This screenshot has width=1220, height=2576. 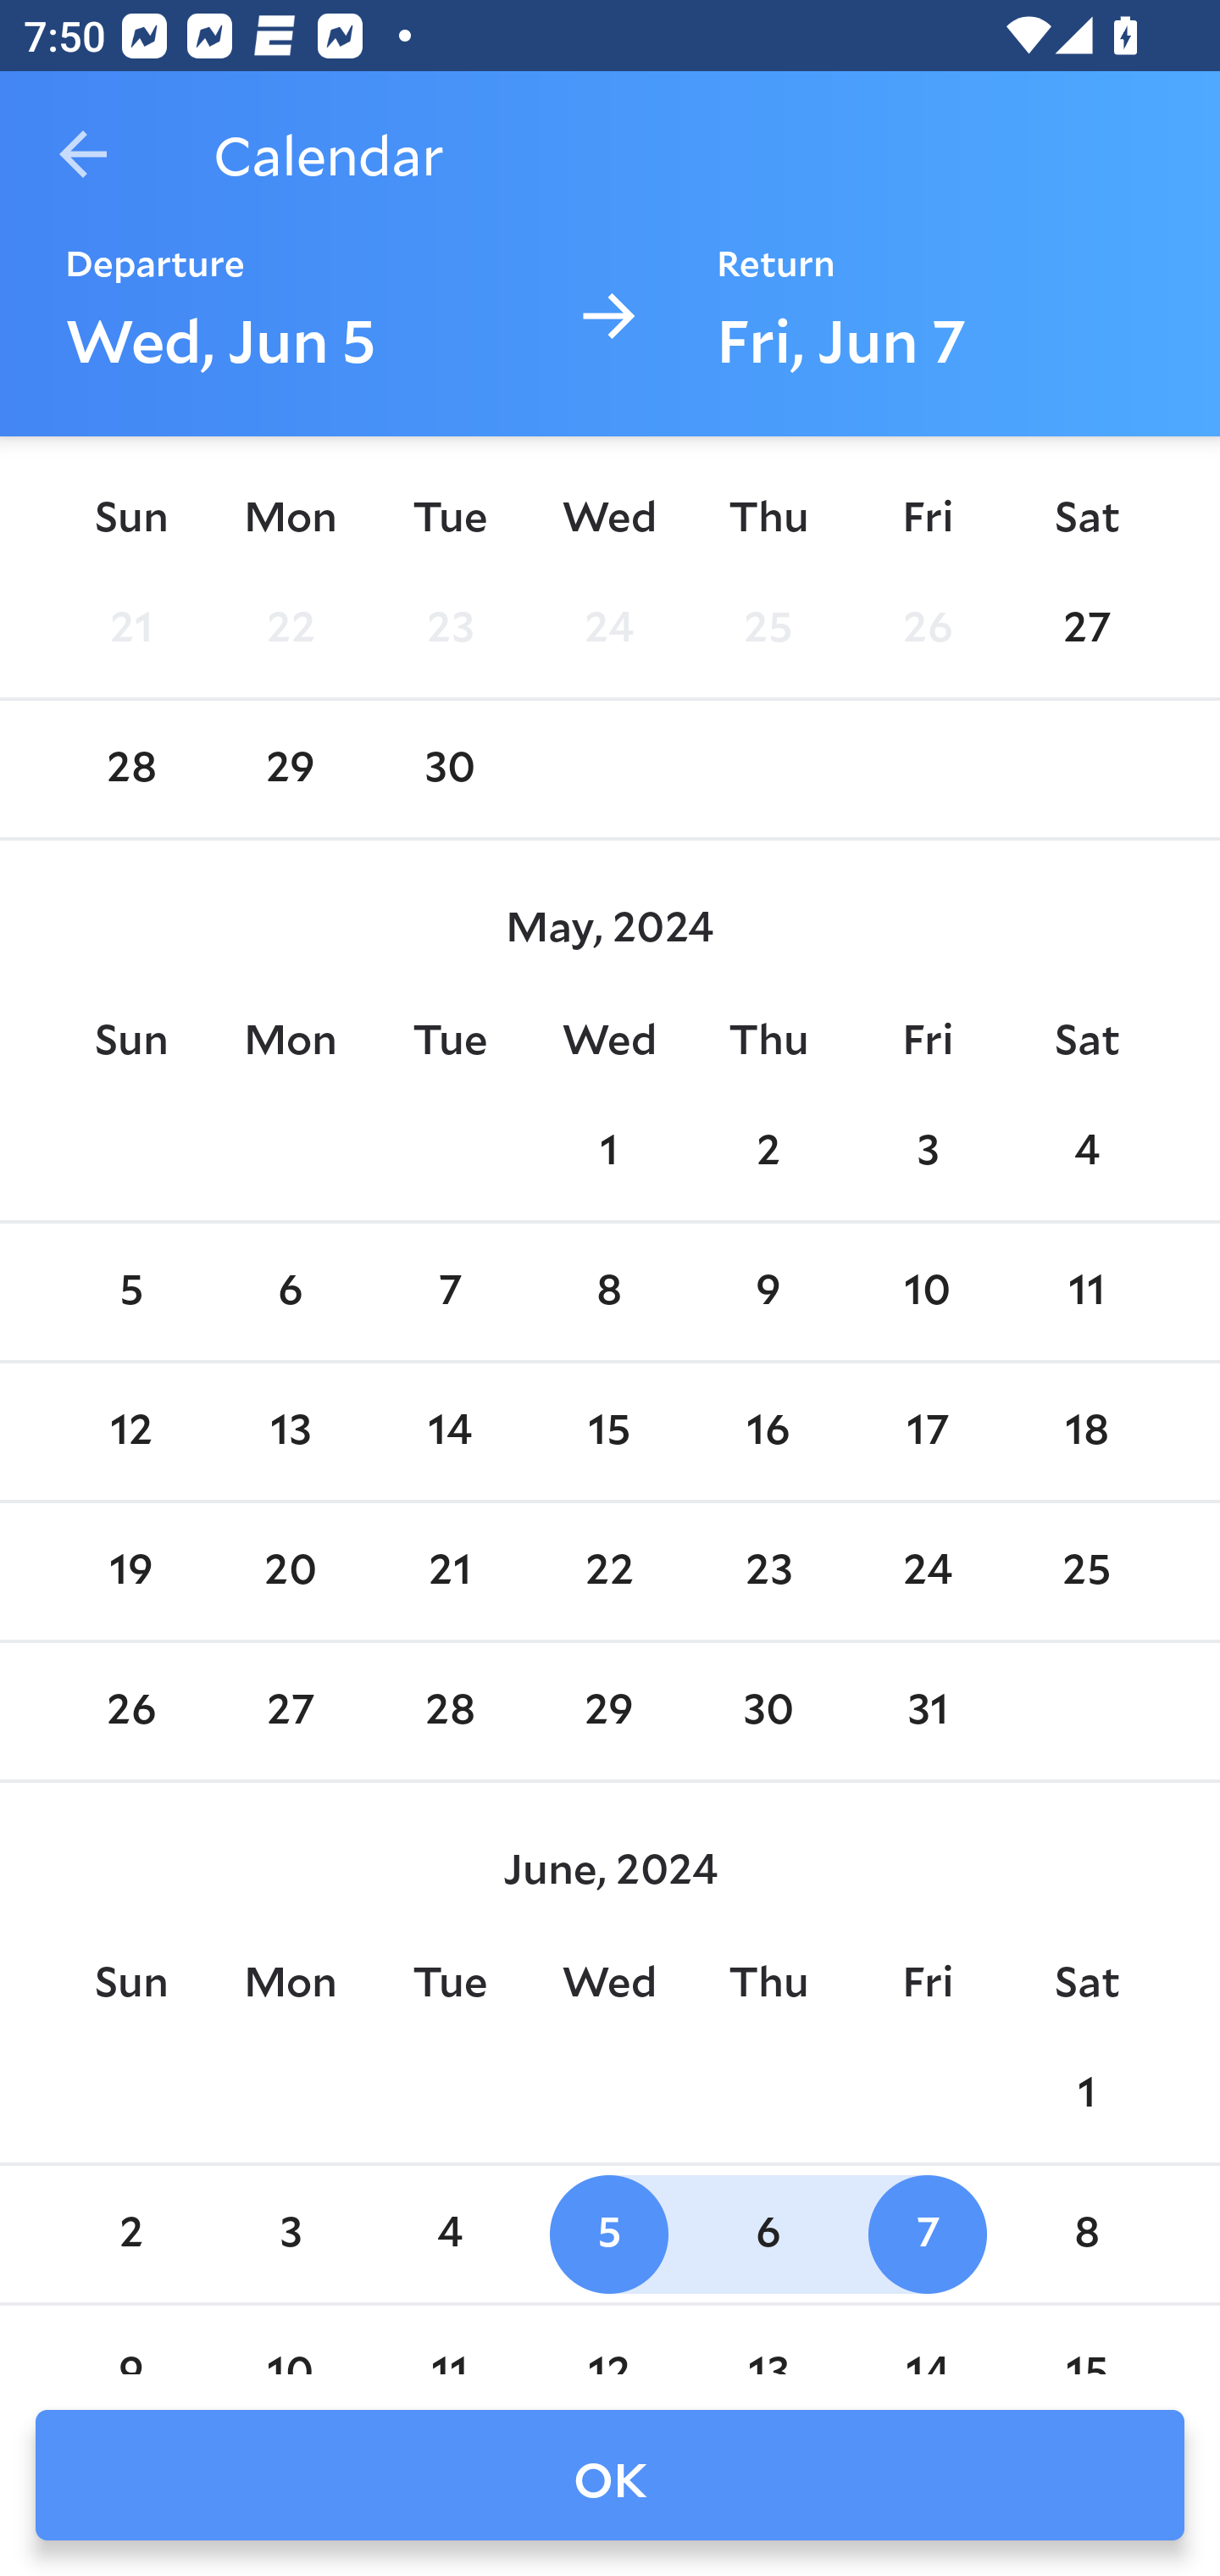 What do you see at coordinates (1086, 1432) in the screenshot?
I see `18` at bounding box center [1086, 1432].